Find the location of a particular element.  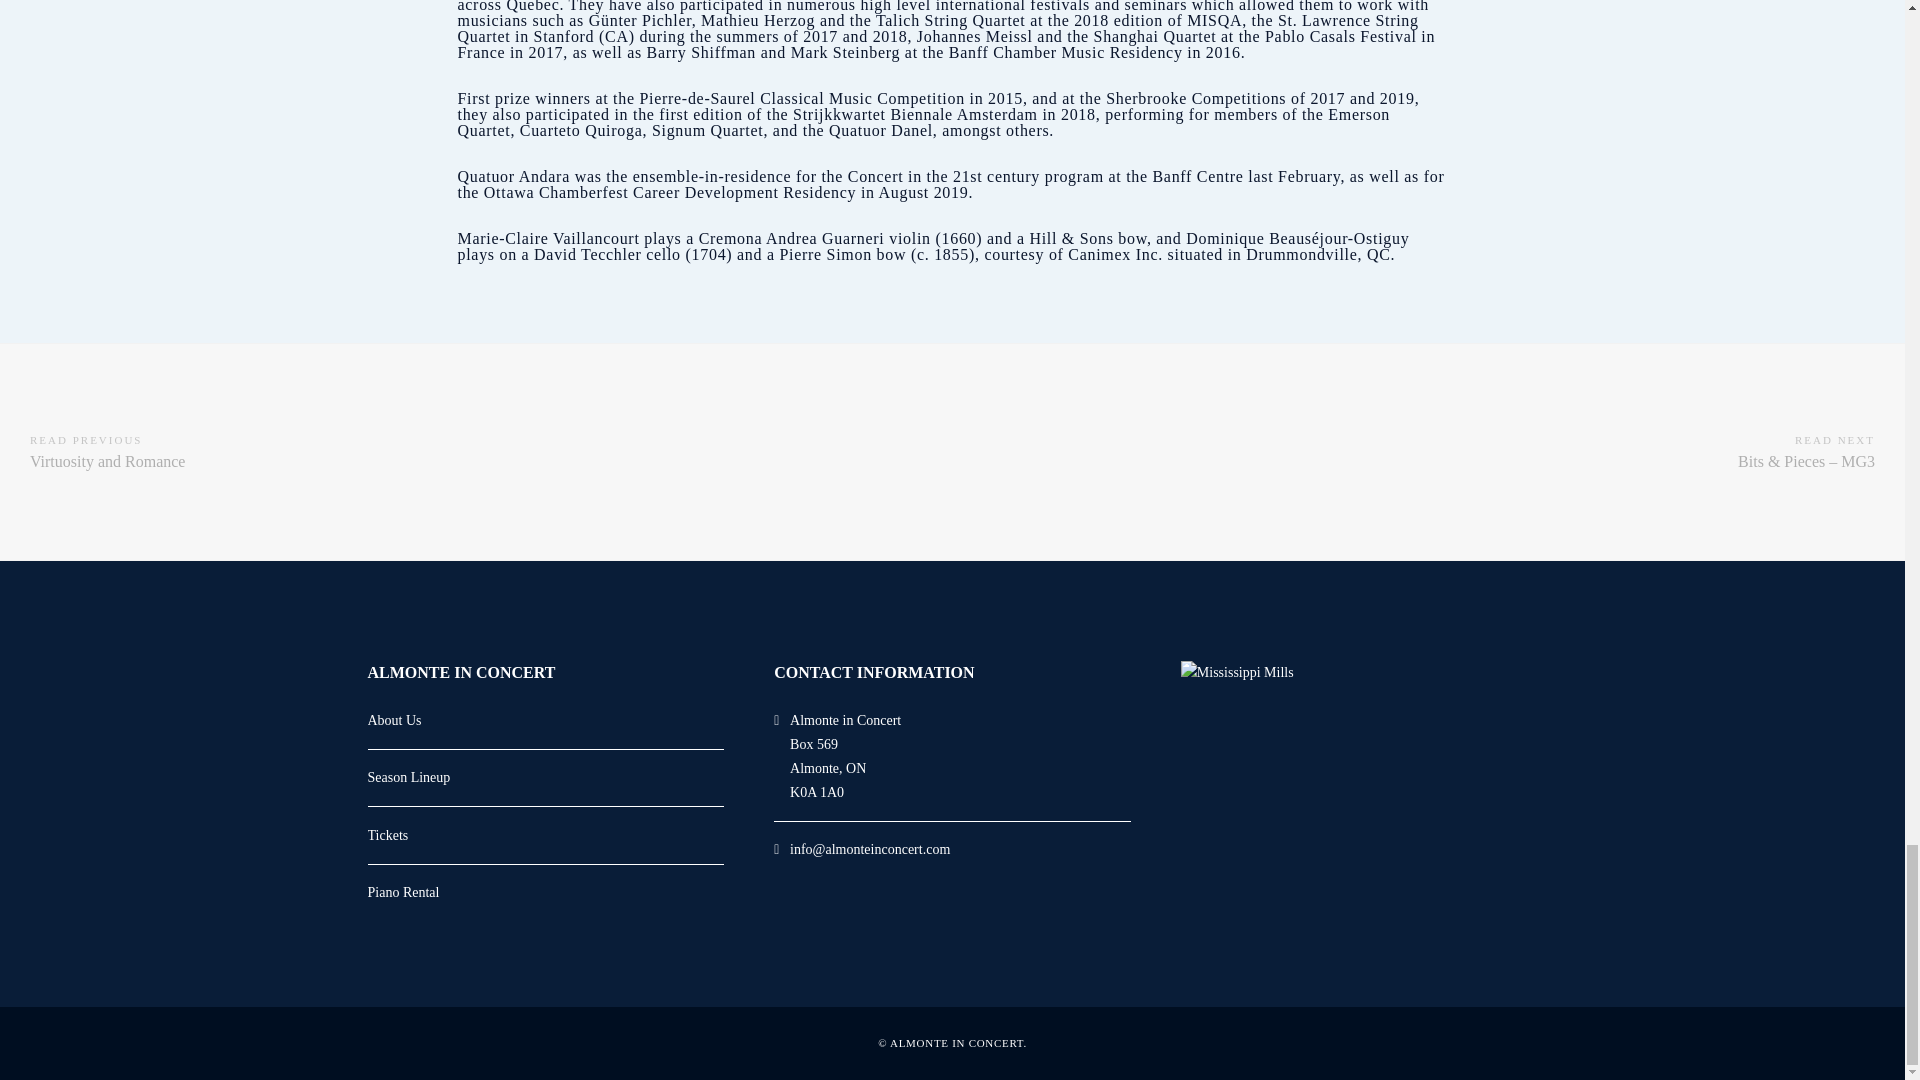

About Us is located at coordinates (546, 728).